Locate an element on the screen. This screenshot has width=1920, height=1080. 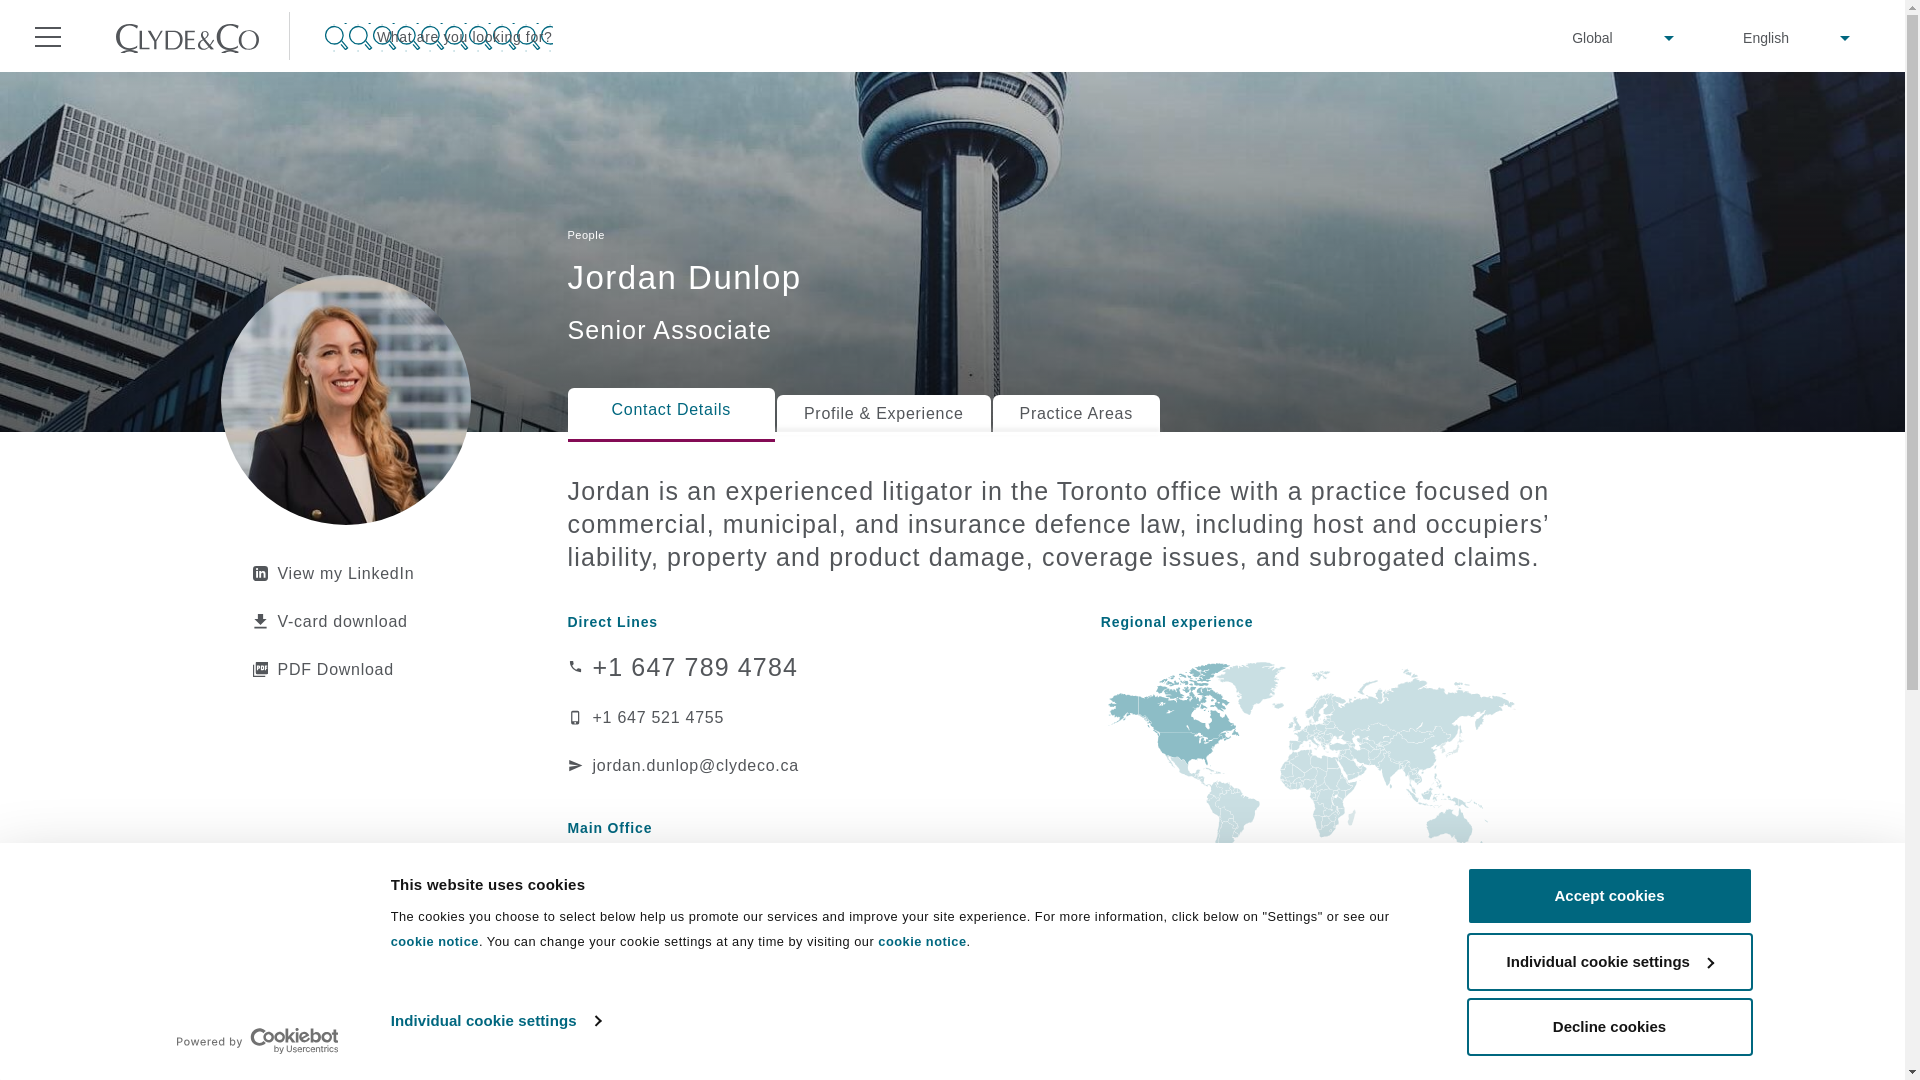
cookie notice is located at coordinates (434, 942).